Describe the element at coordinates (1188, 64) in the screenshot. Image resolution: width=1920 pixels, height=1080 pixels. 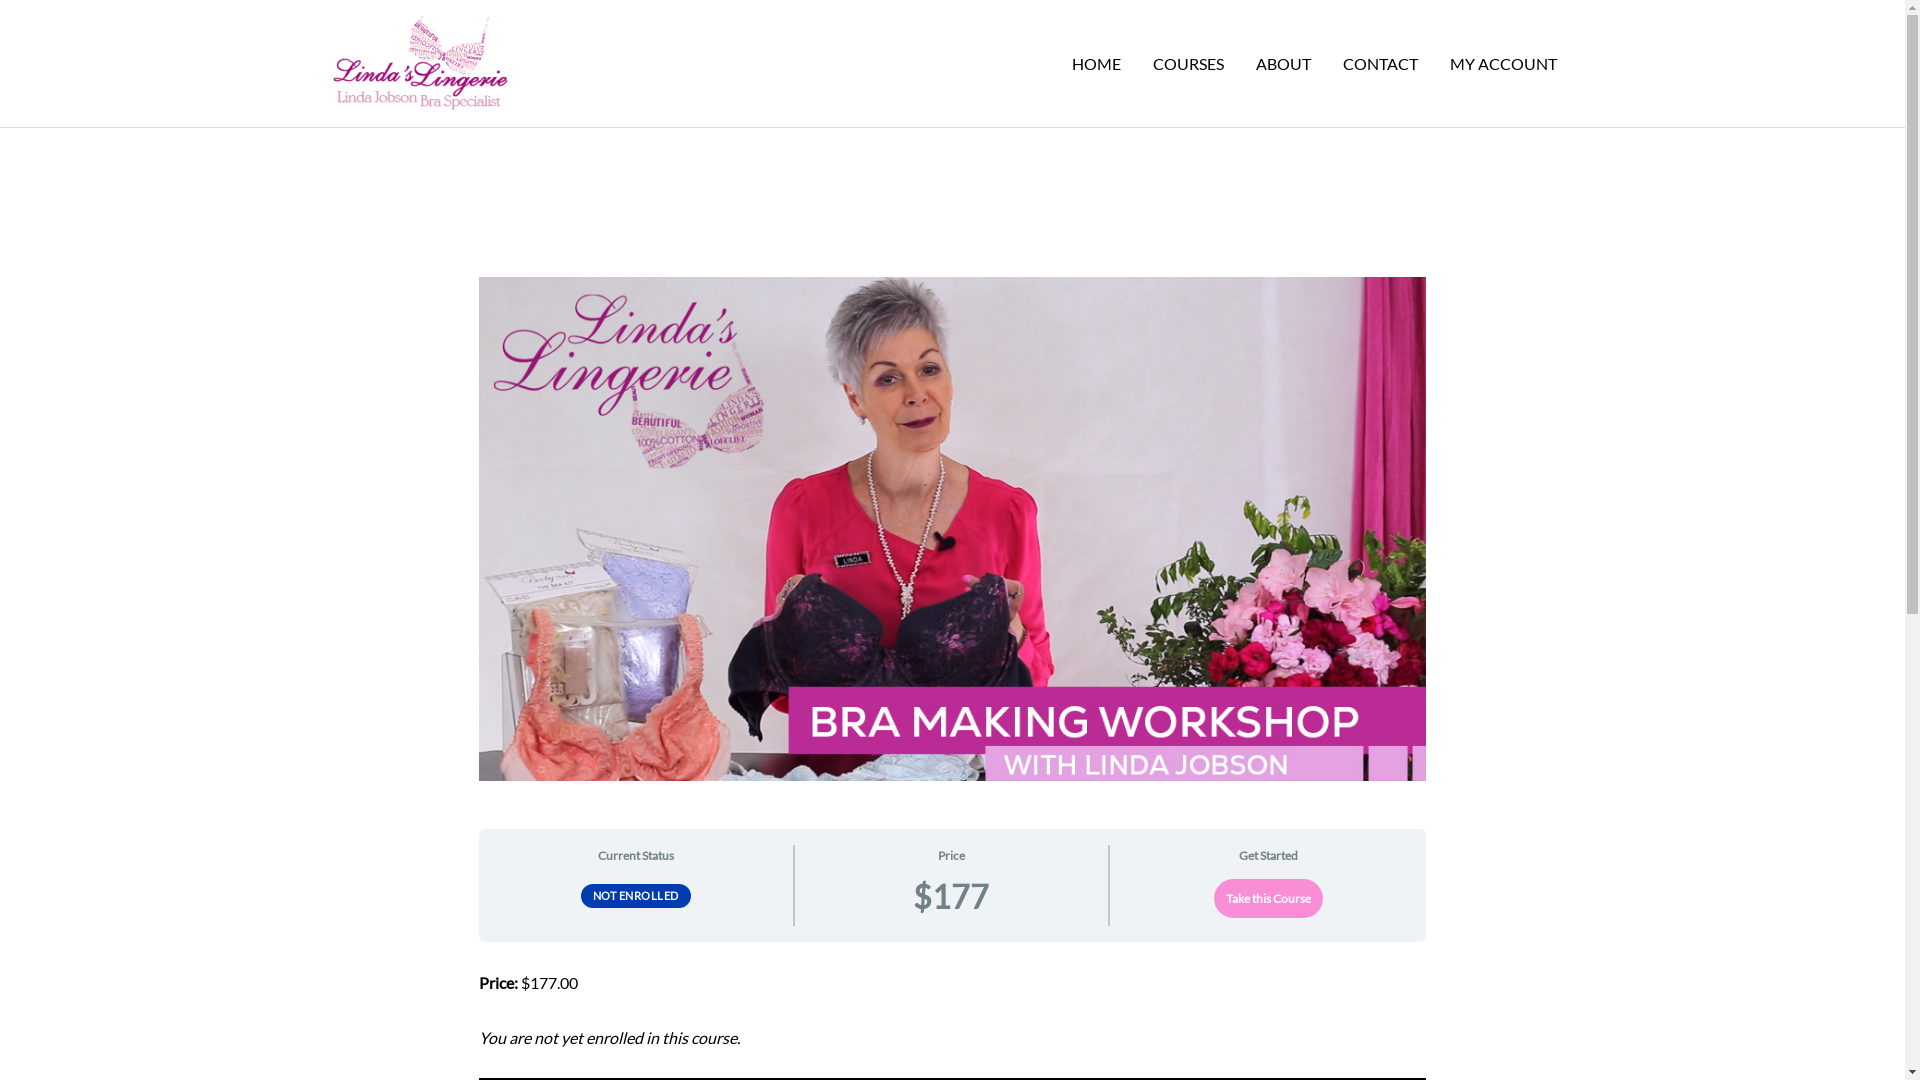
I see `COURSES` at that location.